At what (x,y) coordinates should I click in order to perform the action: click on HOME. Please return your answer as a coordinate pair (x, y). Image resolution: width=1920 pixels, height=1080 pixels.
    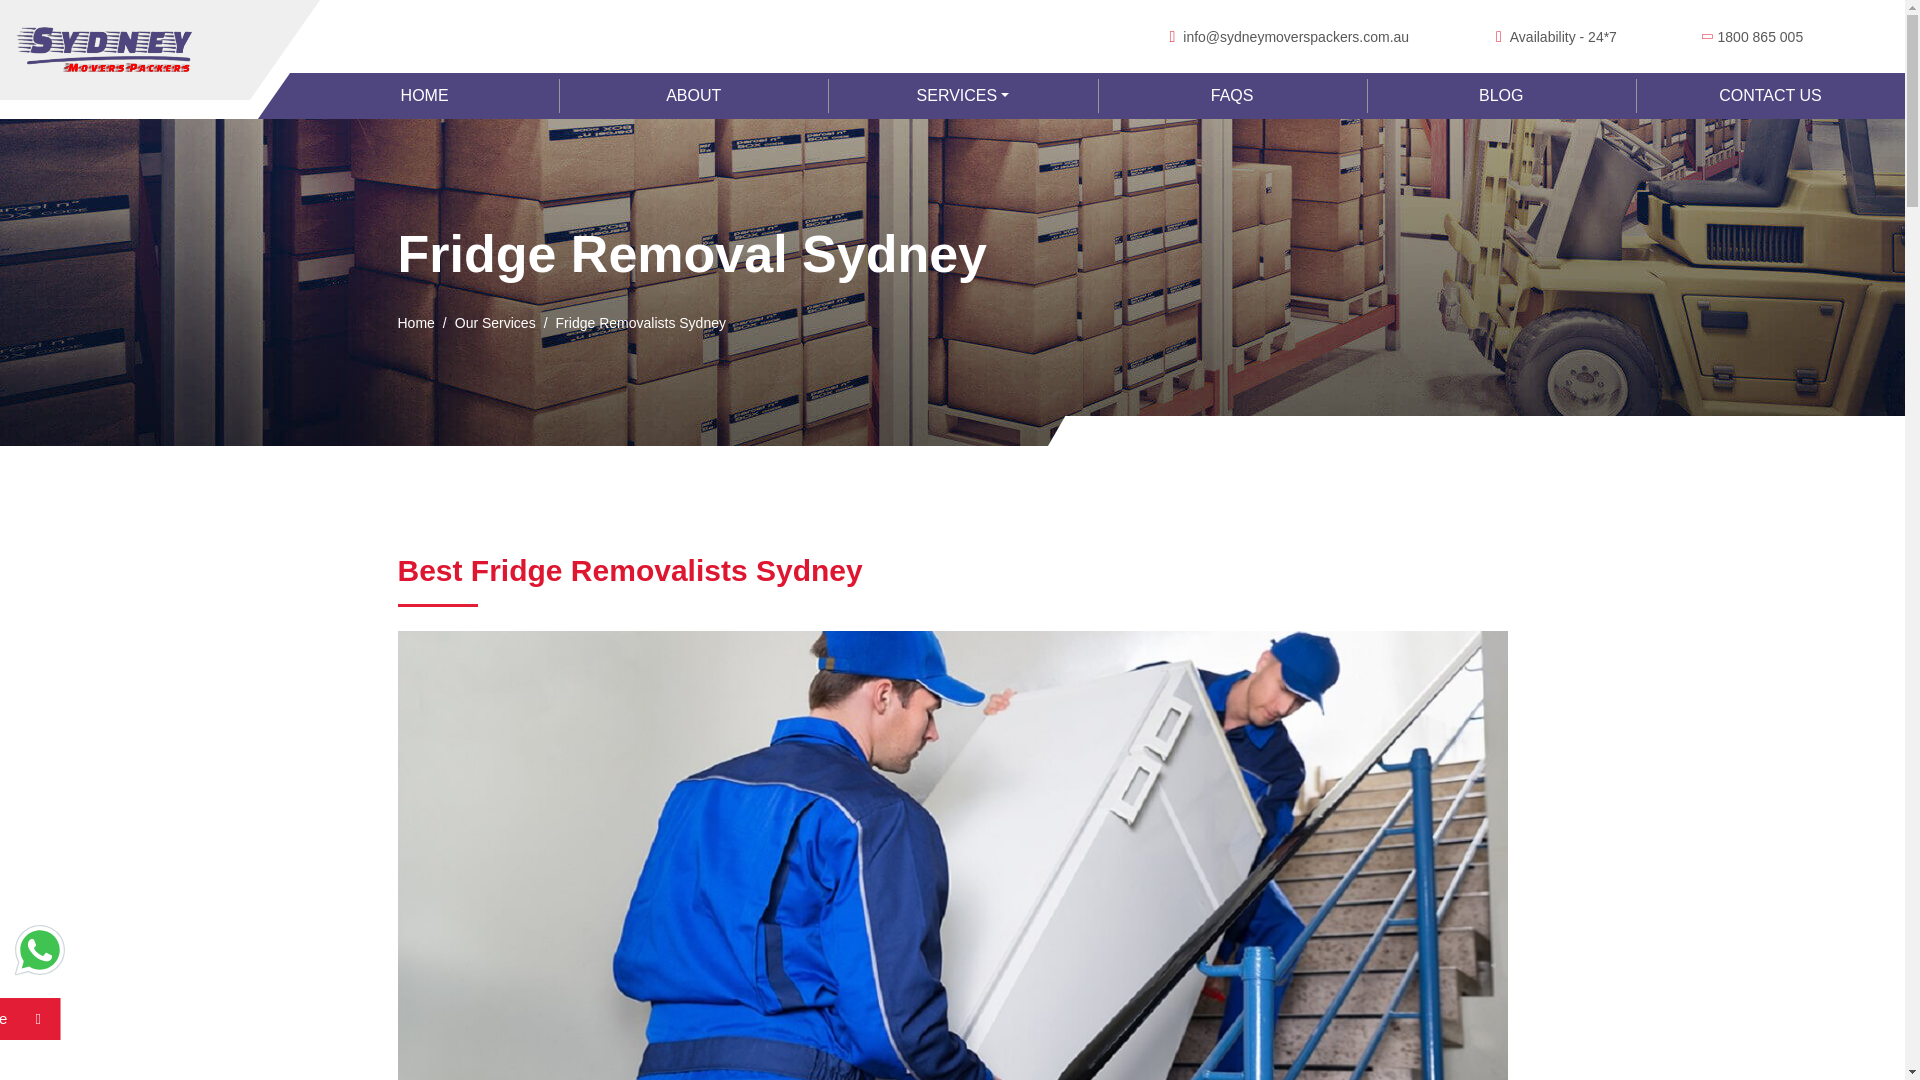
    Looking at the image, I should click on (424, 96).